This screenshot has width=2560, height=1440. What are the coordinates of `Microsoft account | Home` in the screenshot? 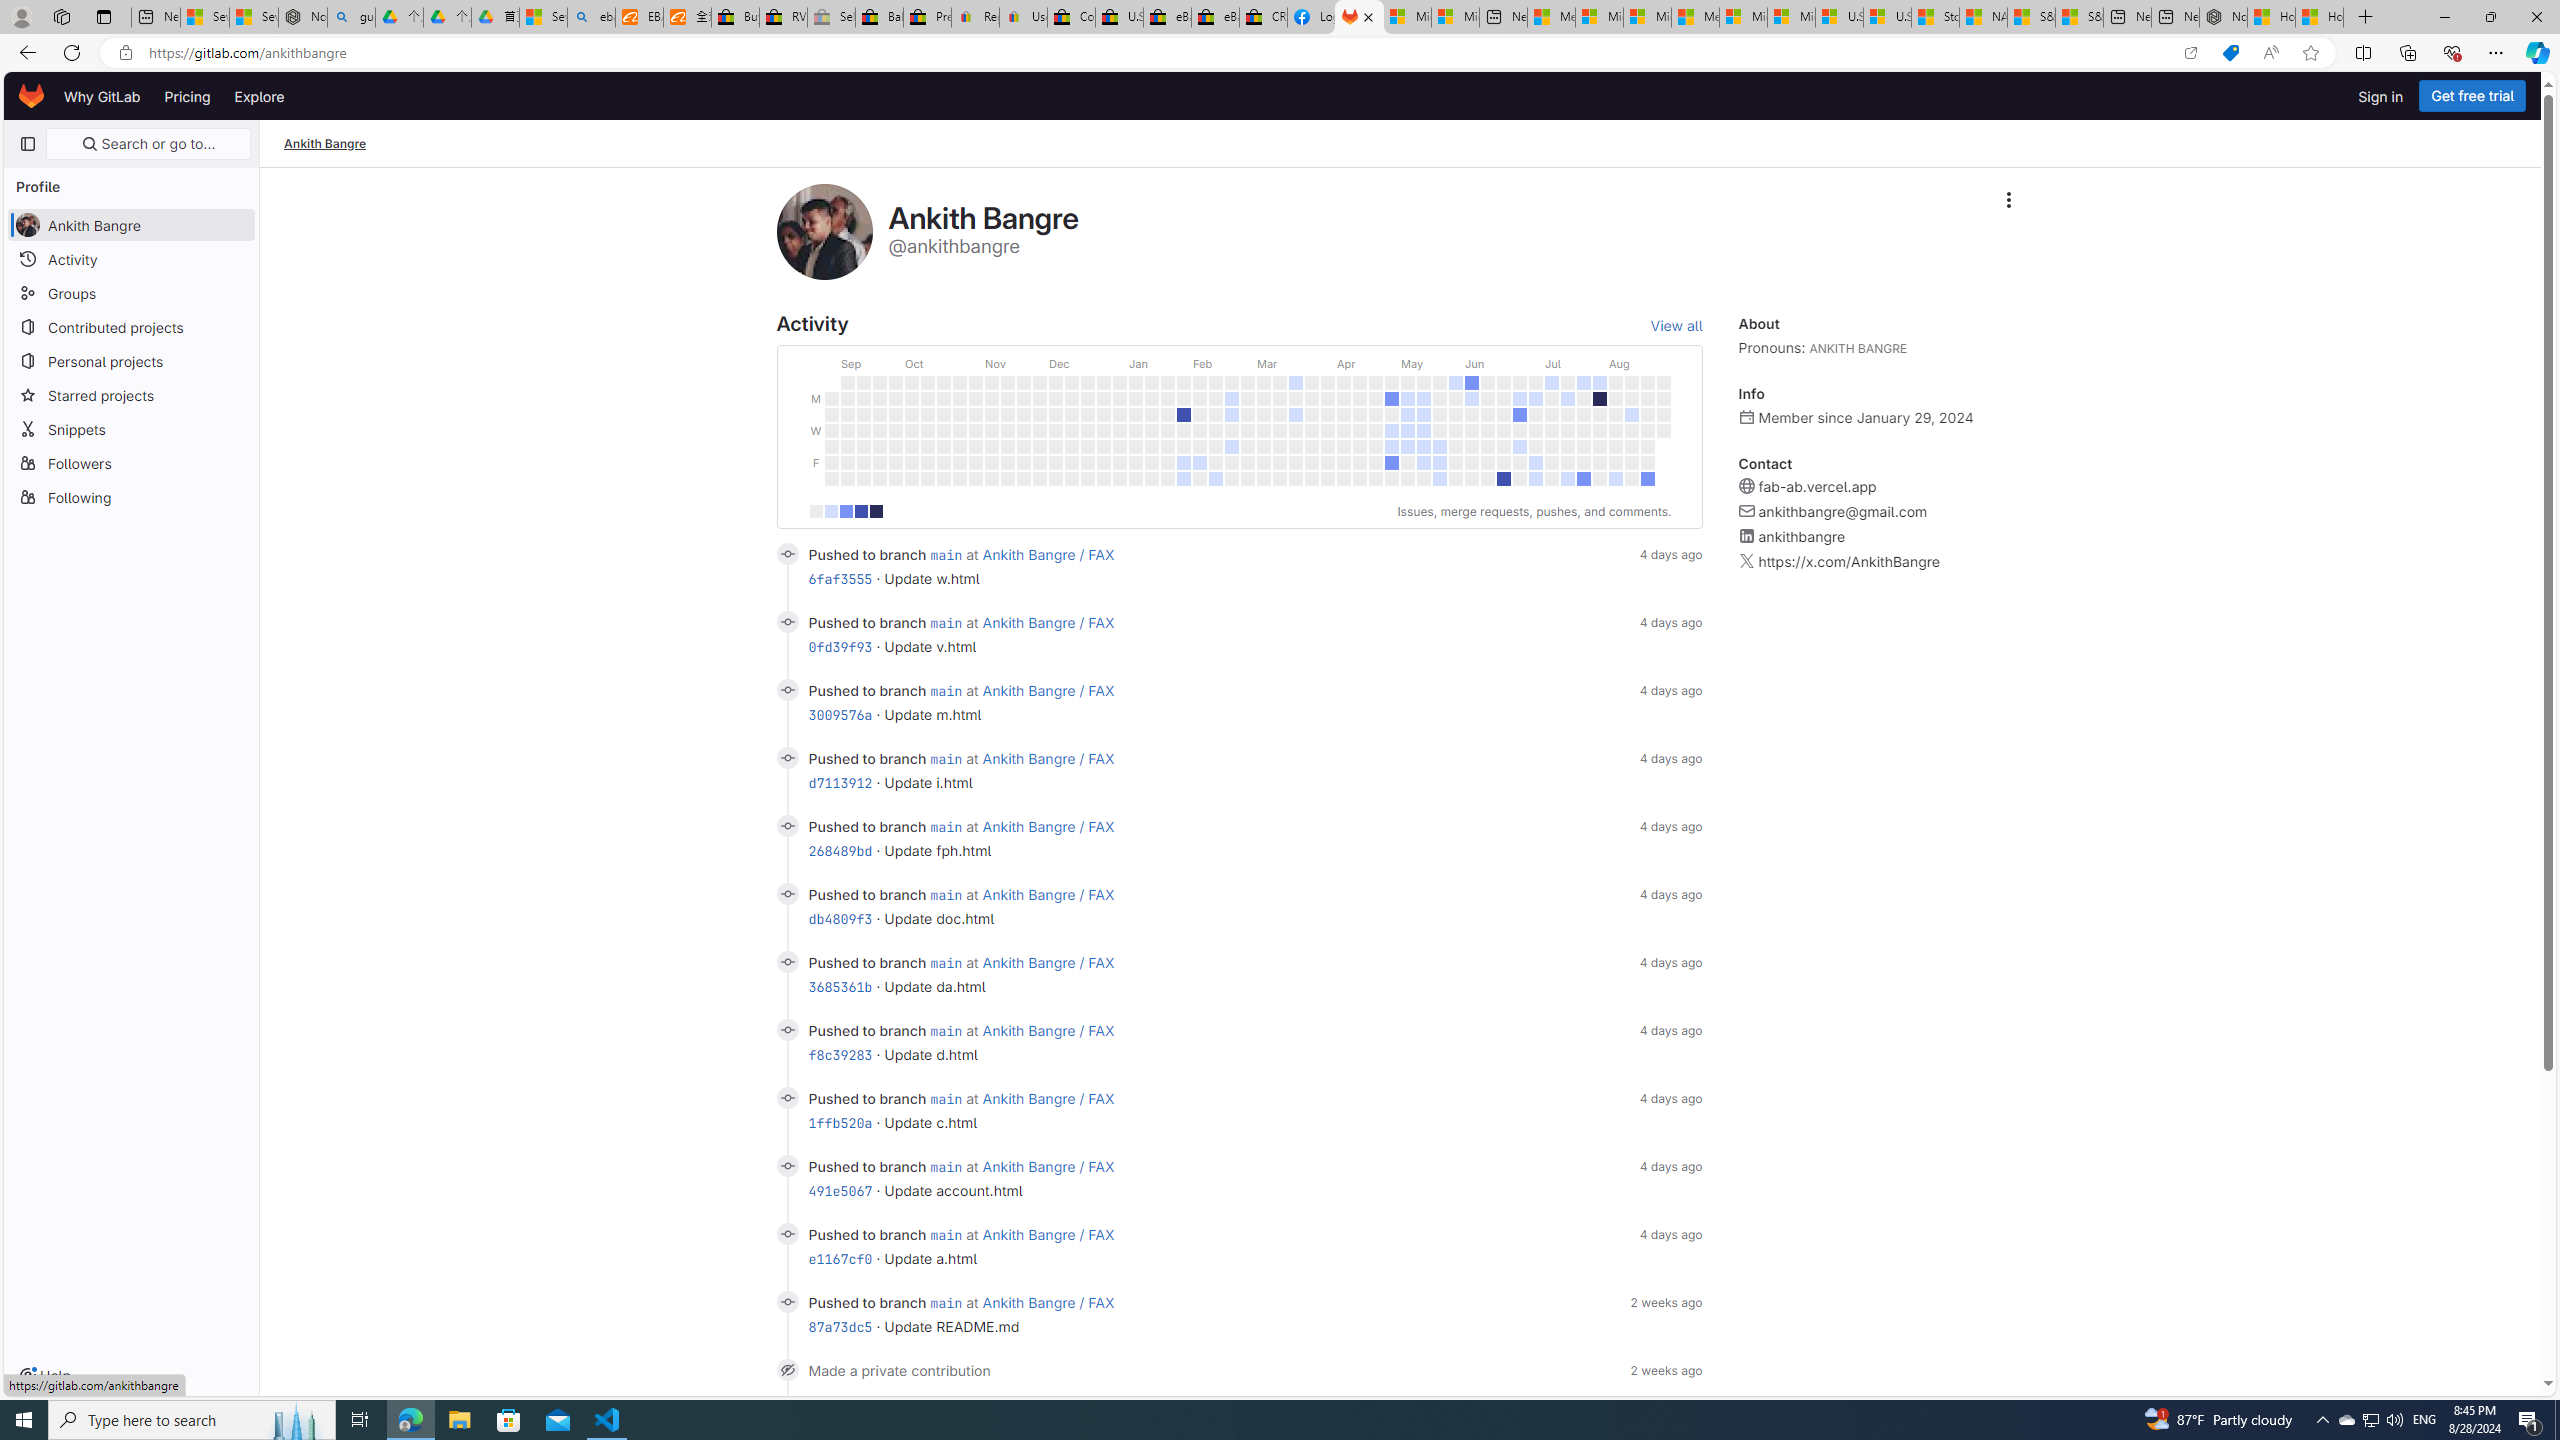 It's located at (1647, 17).